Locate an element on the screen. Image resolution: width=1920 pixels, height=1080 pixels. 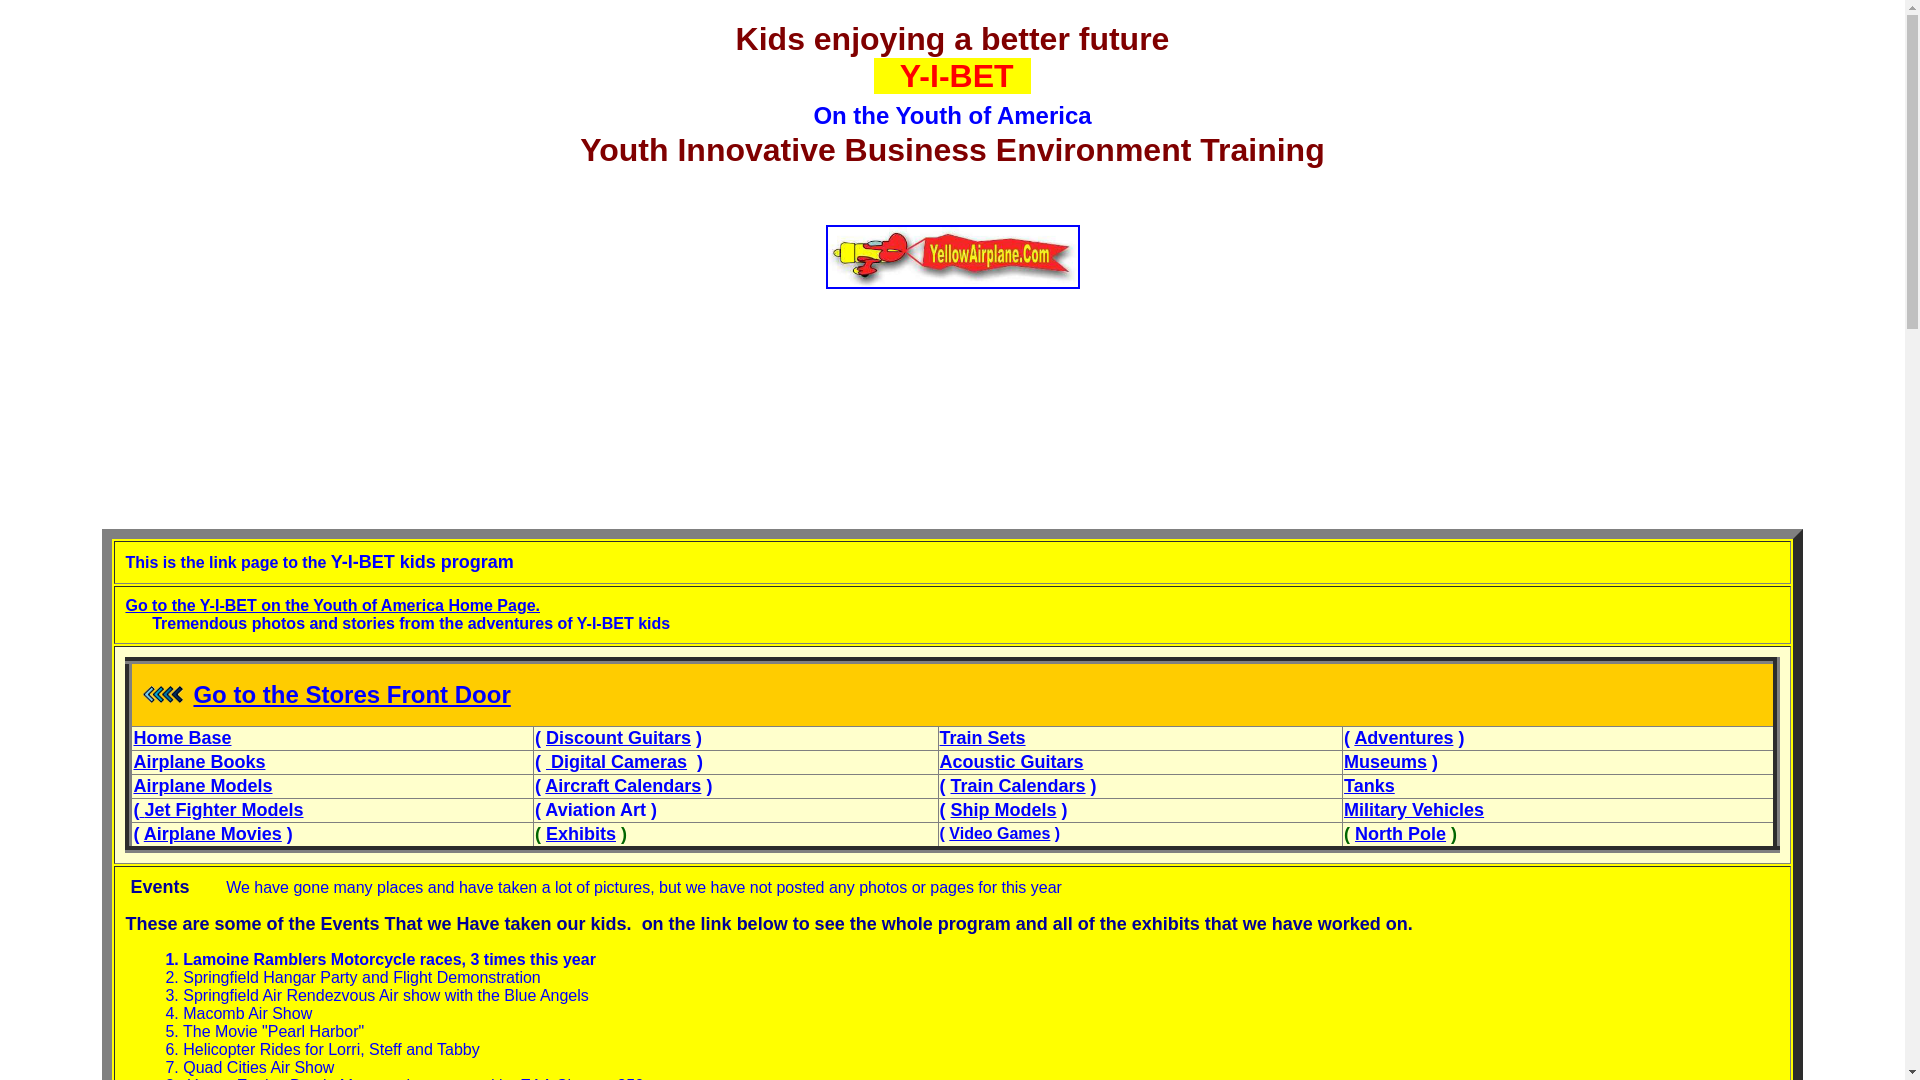
North Pole is located at coordinates (1400, 834).